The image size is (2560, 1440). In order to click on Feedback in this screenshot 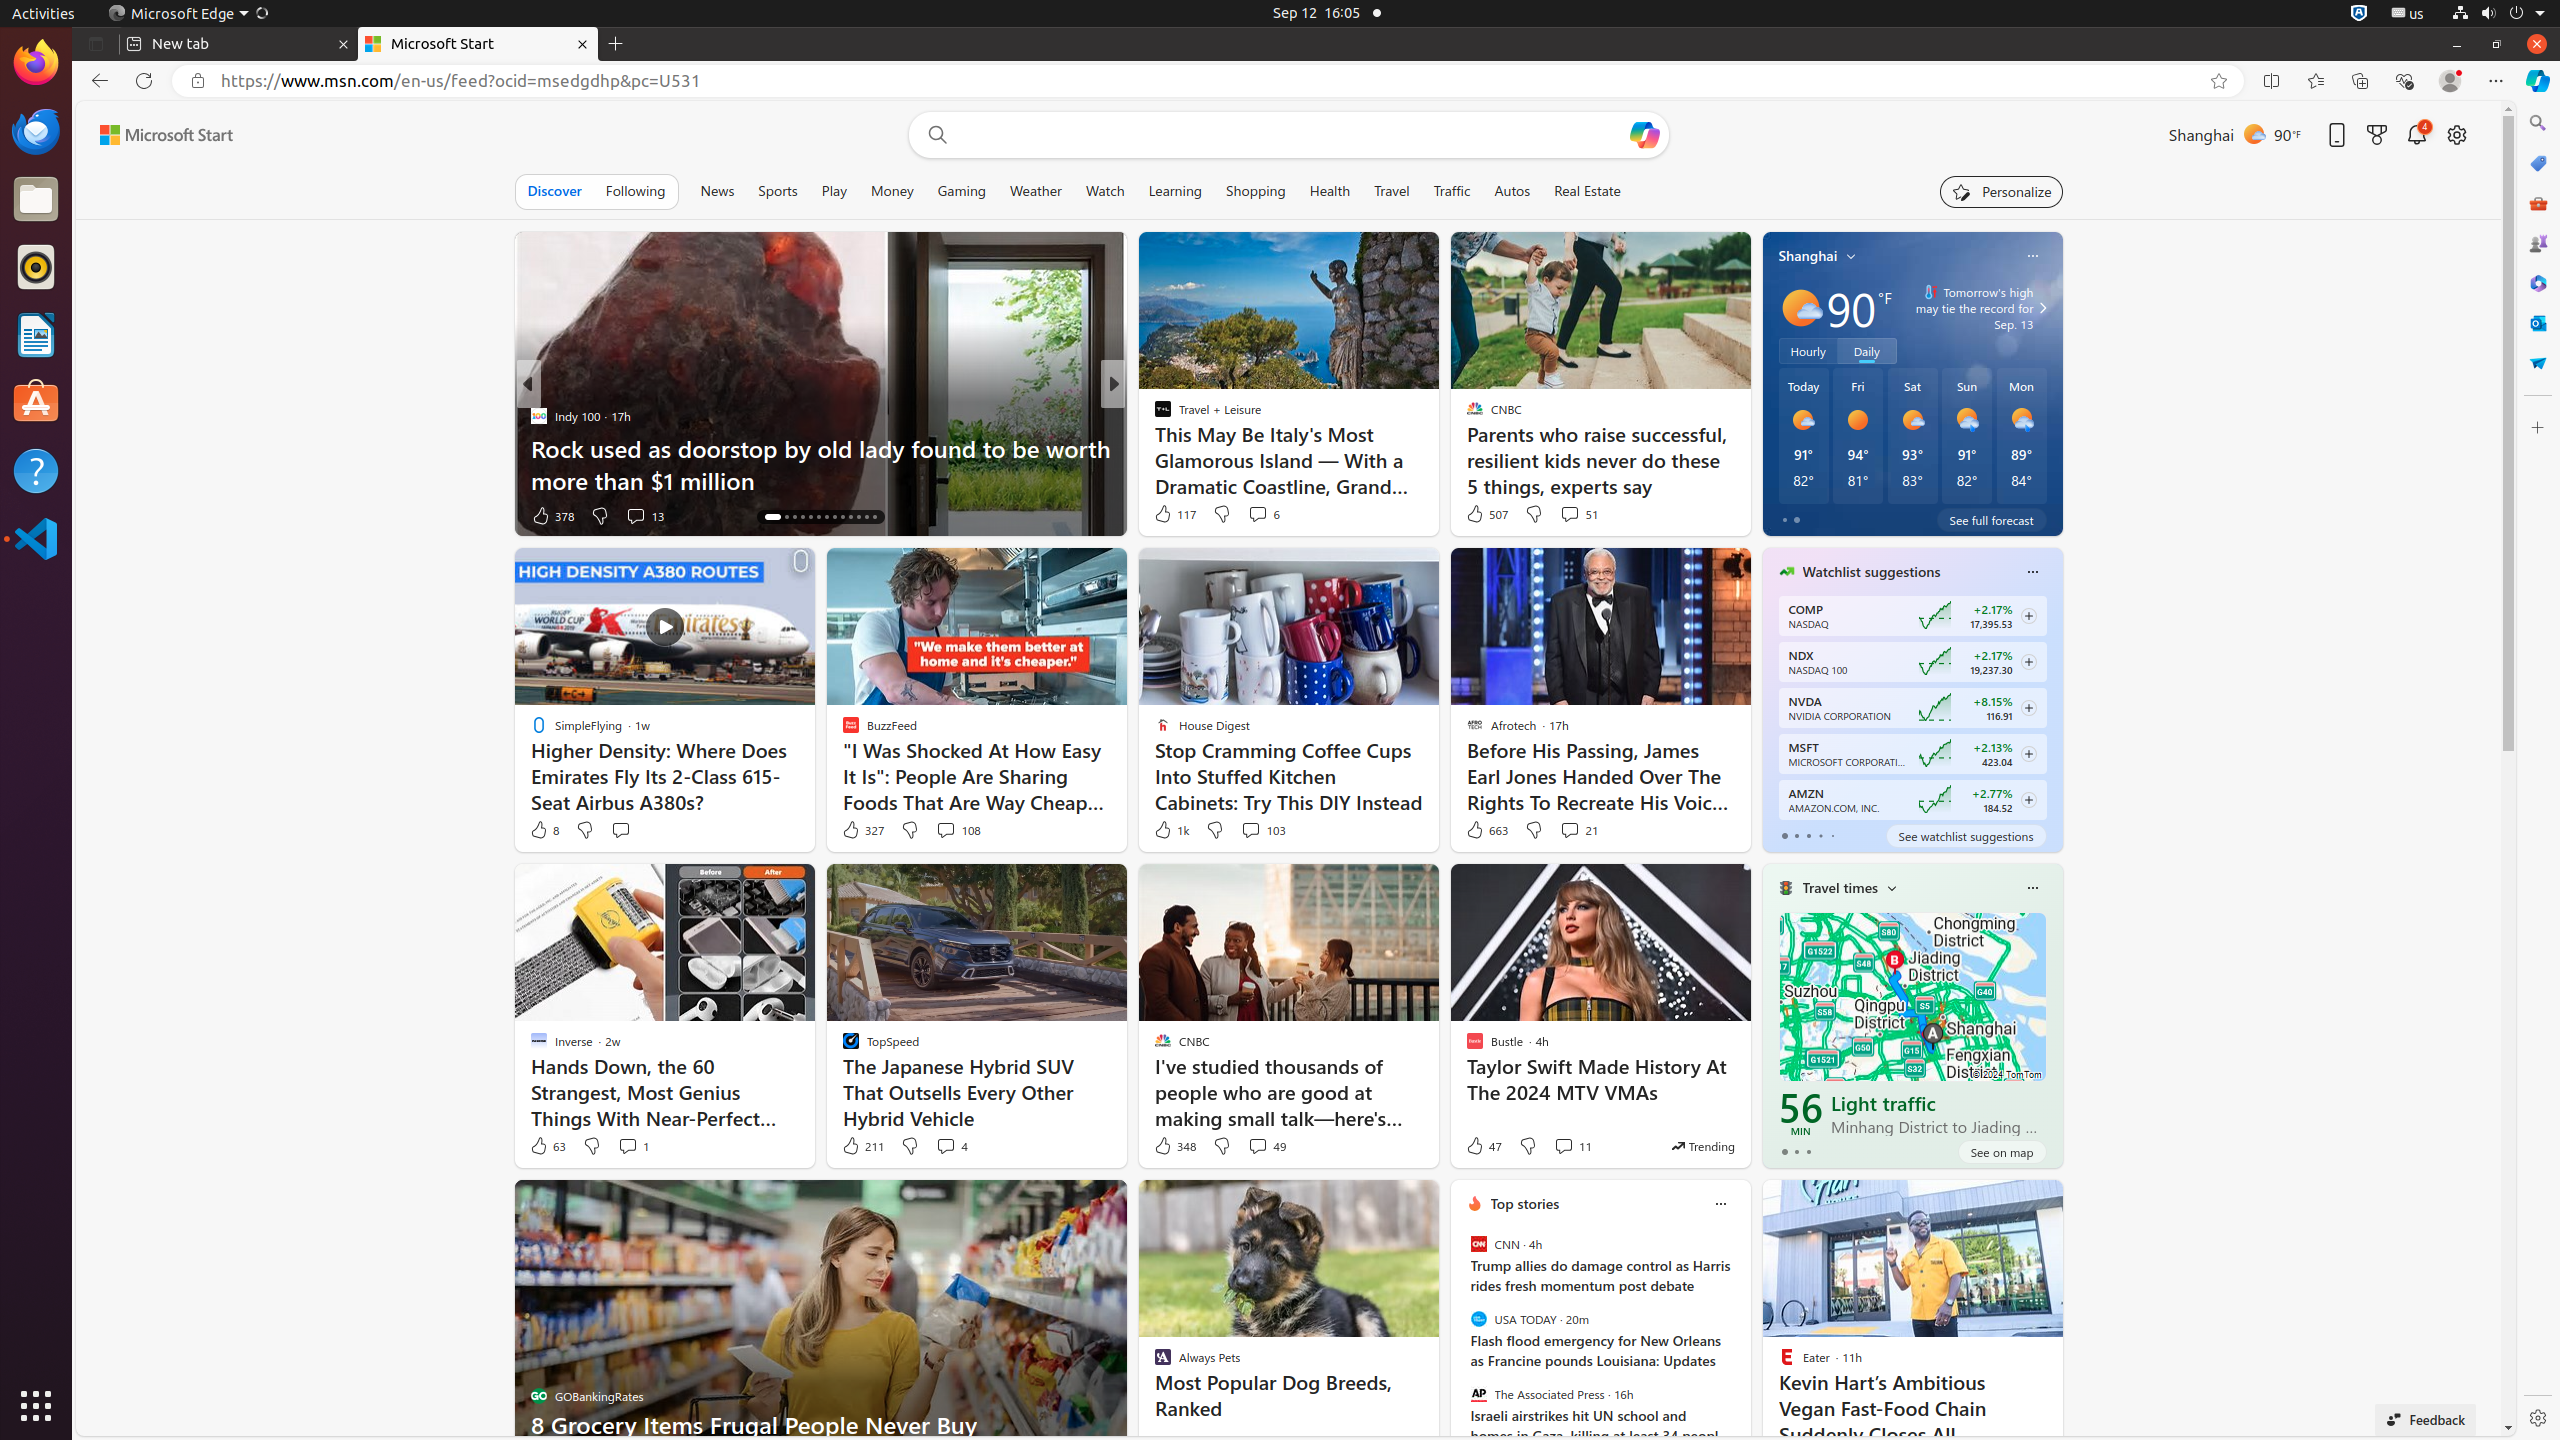, I will do `click(2426, 1420)`.